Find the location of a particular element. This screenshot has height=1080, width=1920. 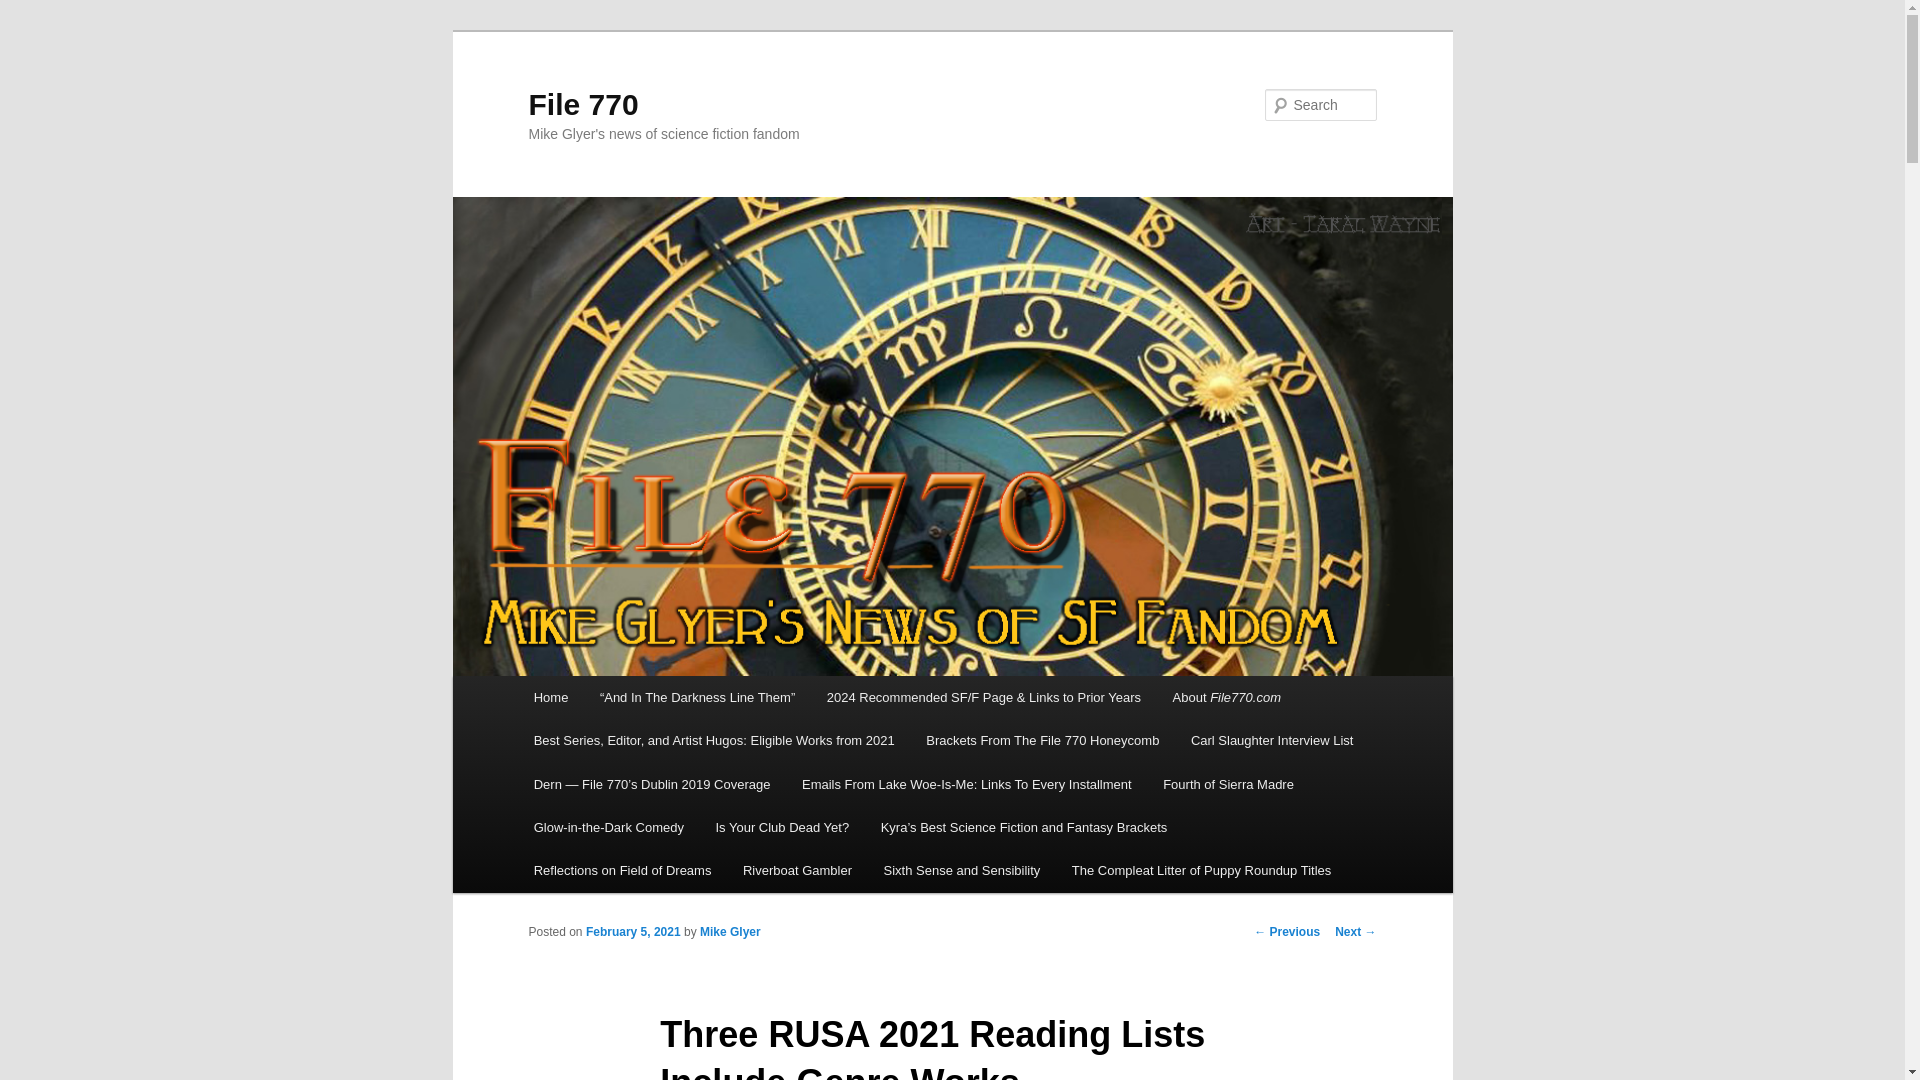

Riverboat Gambler is located at coordinates (797, 870).